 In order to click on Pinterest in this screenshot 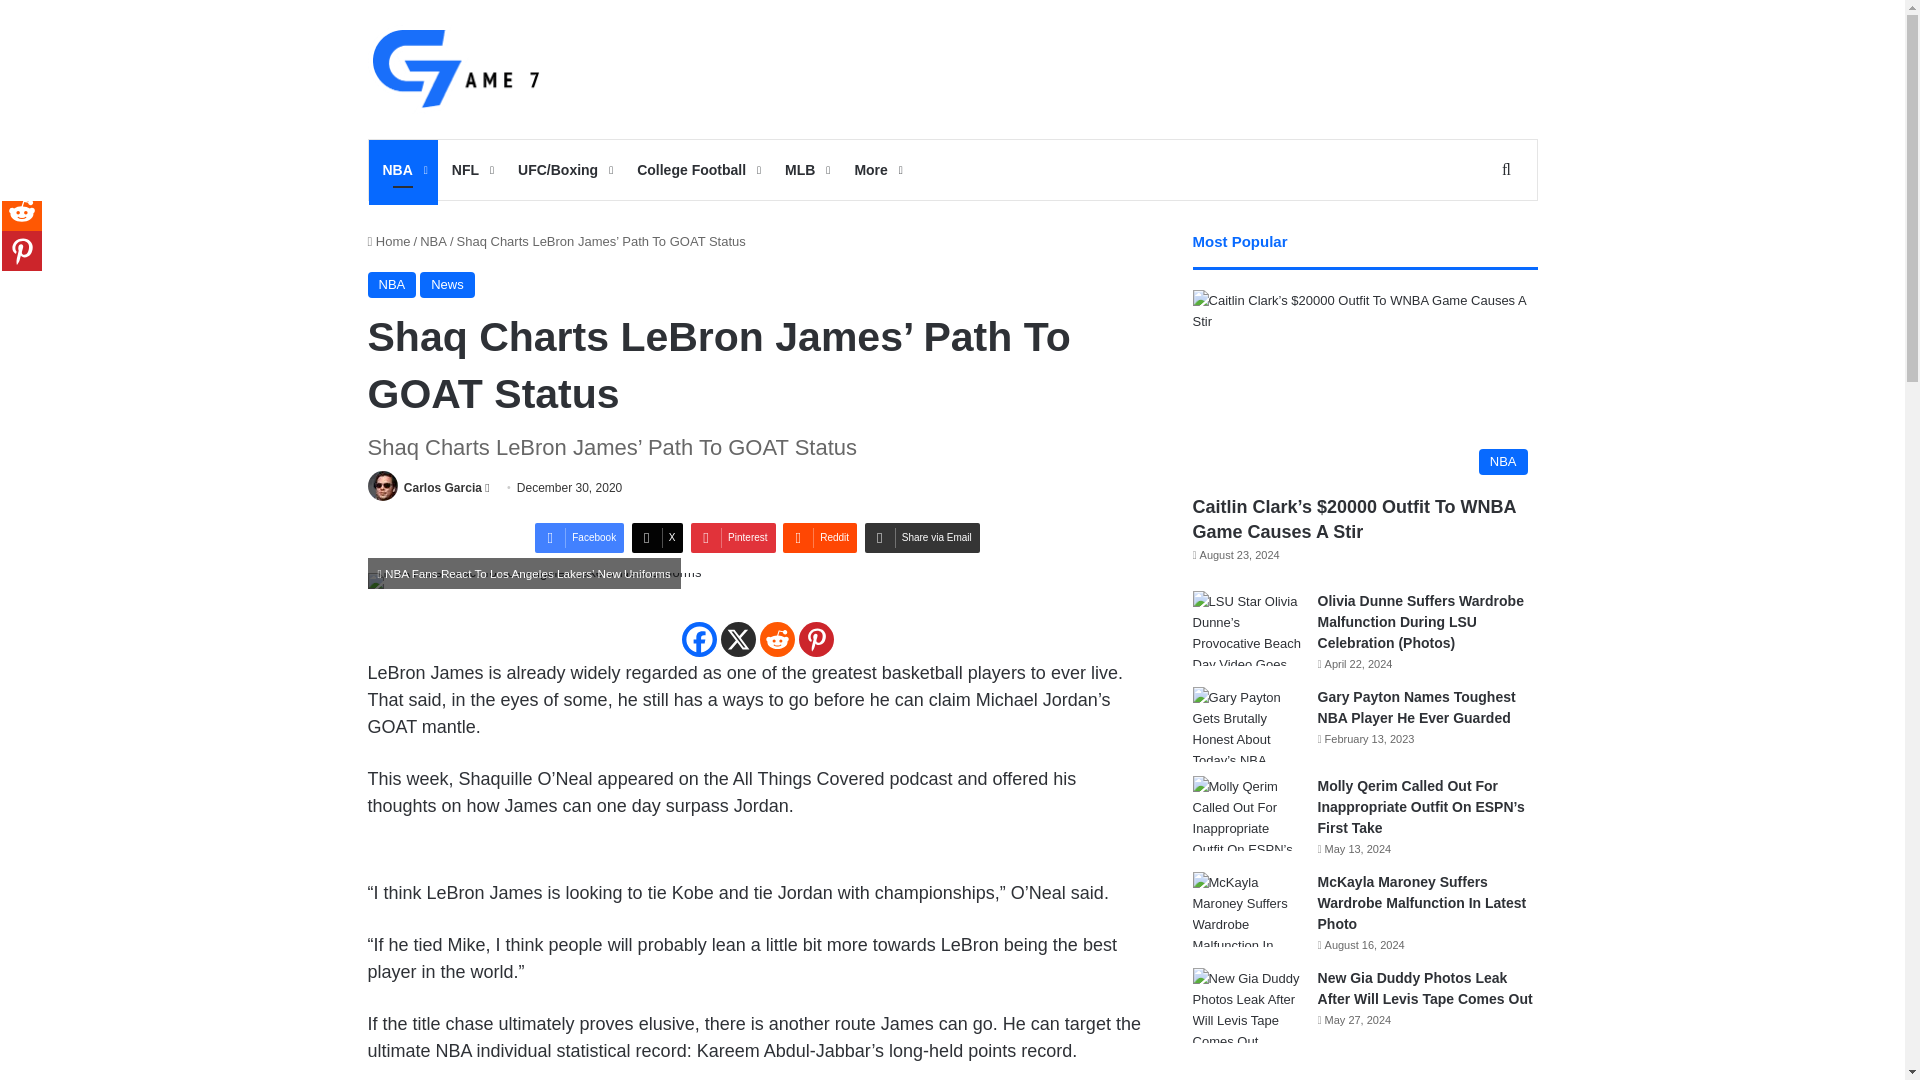, I will do `click(816, 639)`.